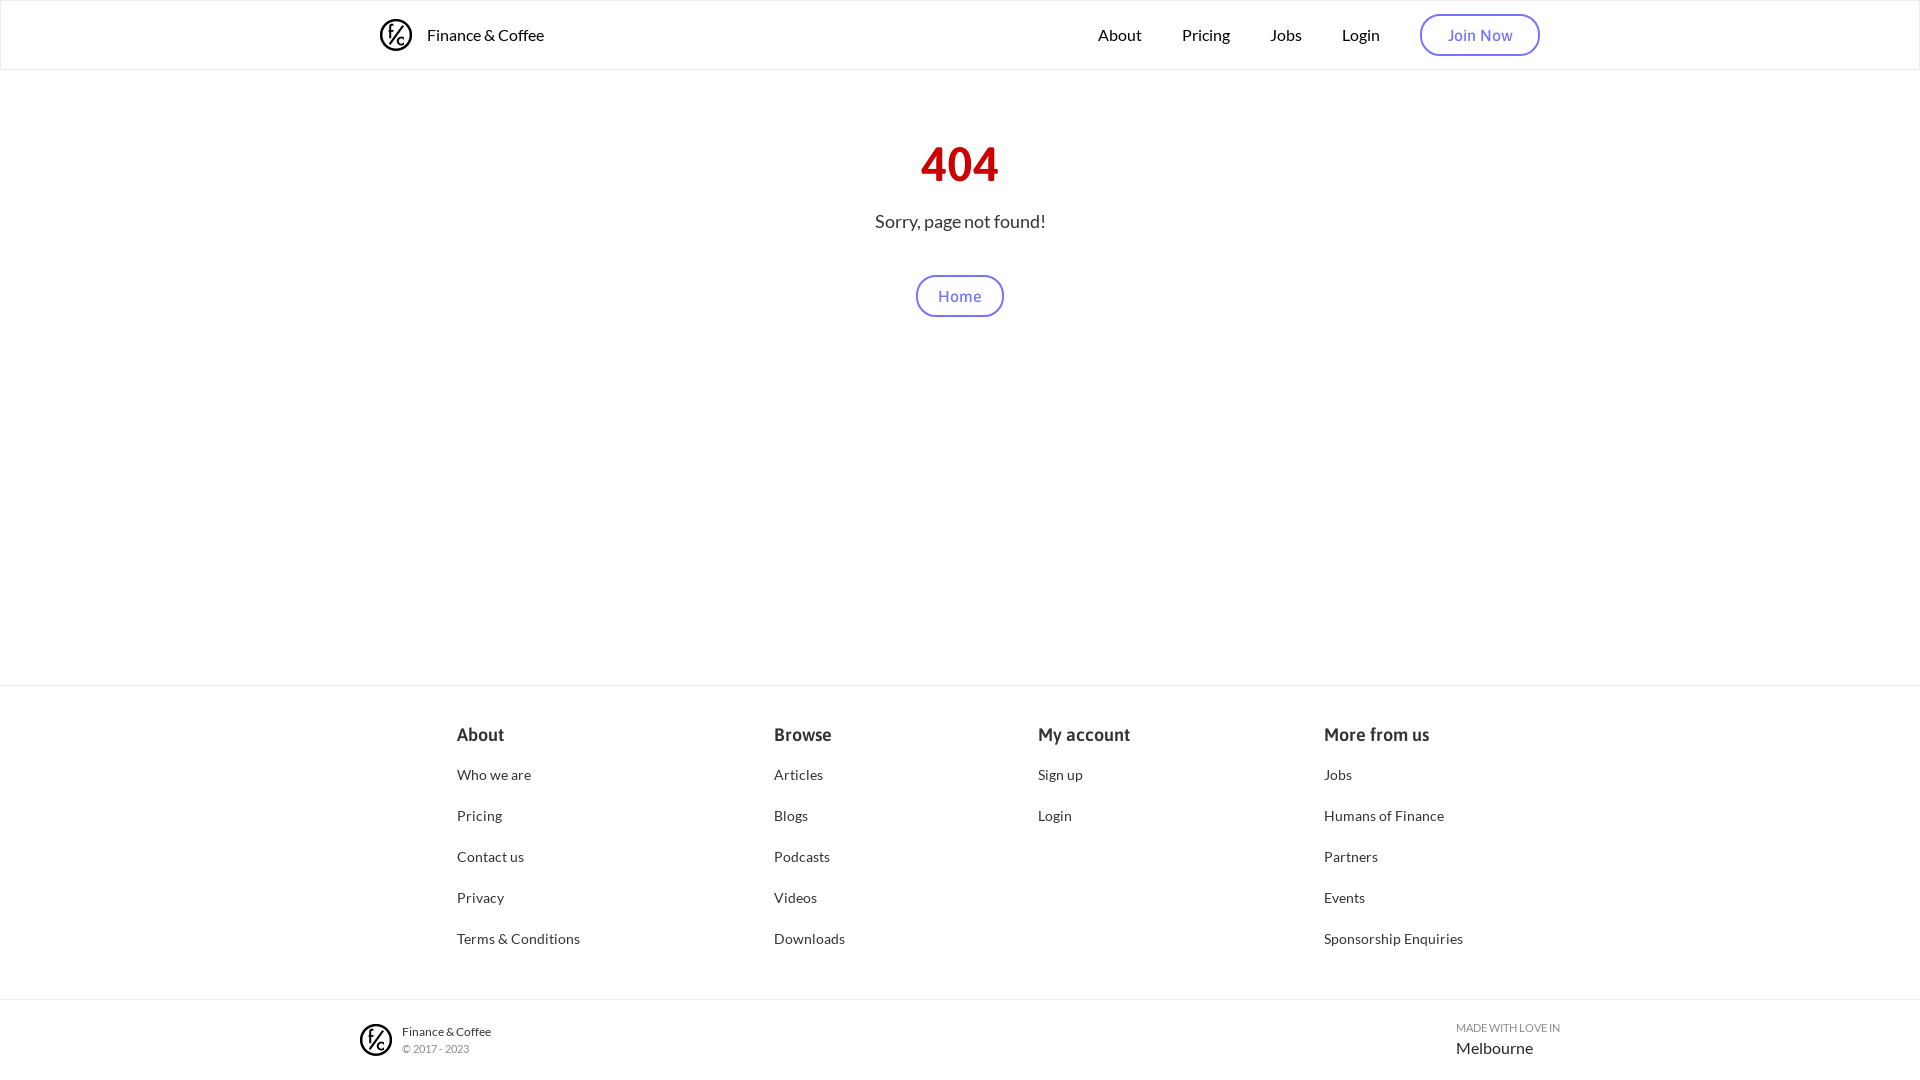 Image resolution: width=1920 pixels, height=1080 pixels. What do you see at coordinates (518, 814) in the screenshot?
I see `Pricing` at bounding box center [518, 814].